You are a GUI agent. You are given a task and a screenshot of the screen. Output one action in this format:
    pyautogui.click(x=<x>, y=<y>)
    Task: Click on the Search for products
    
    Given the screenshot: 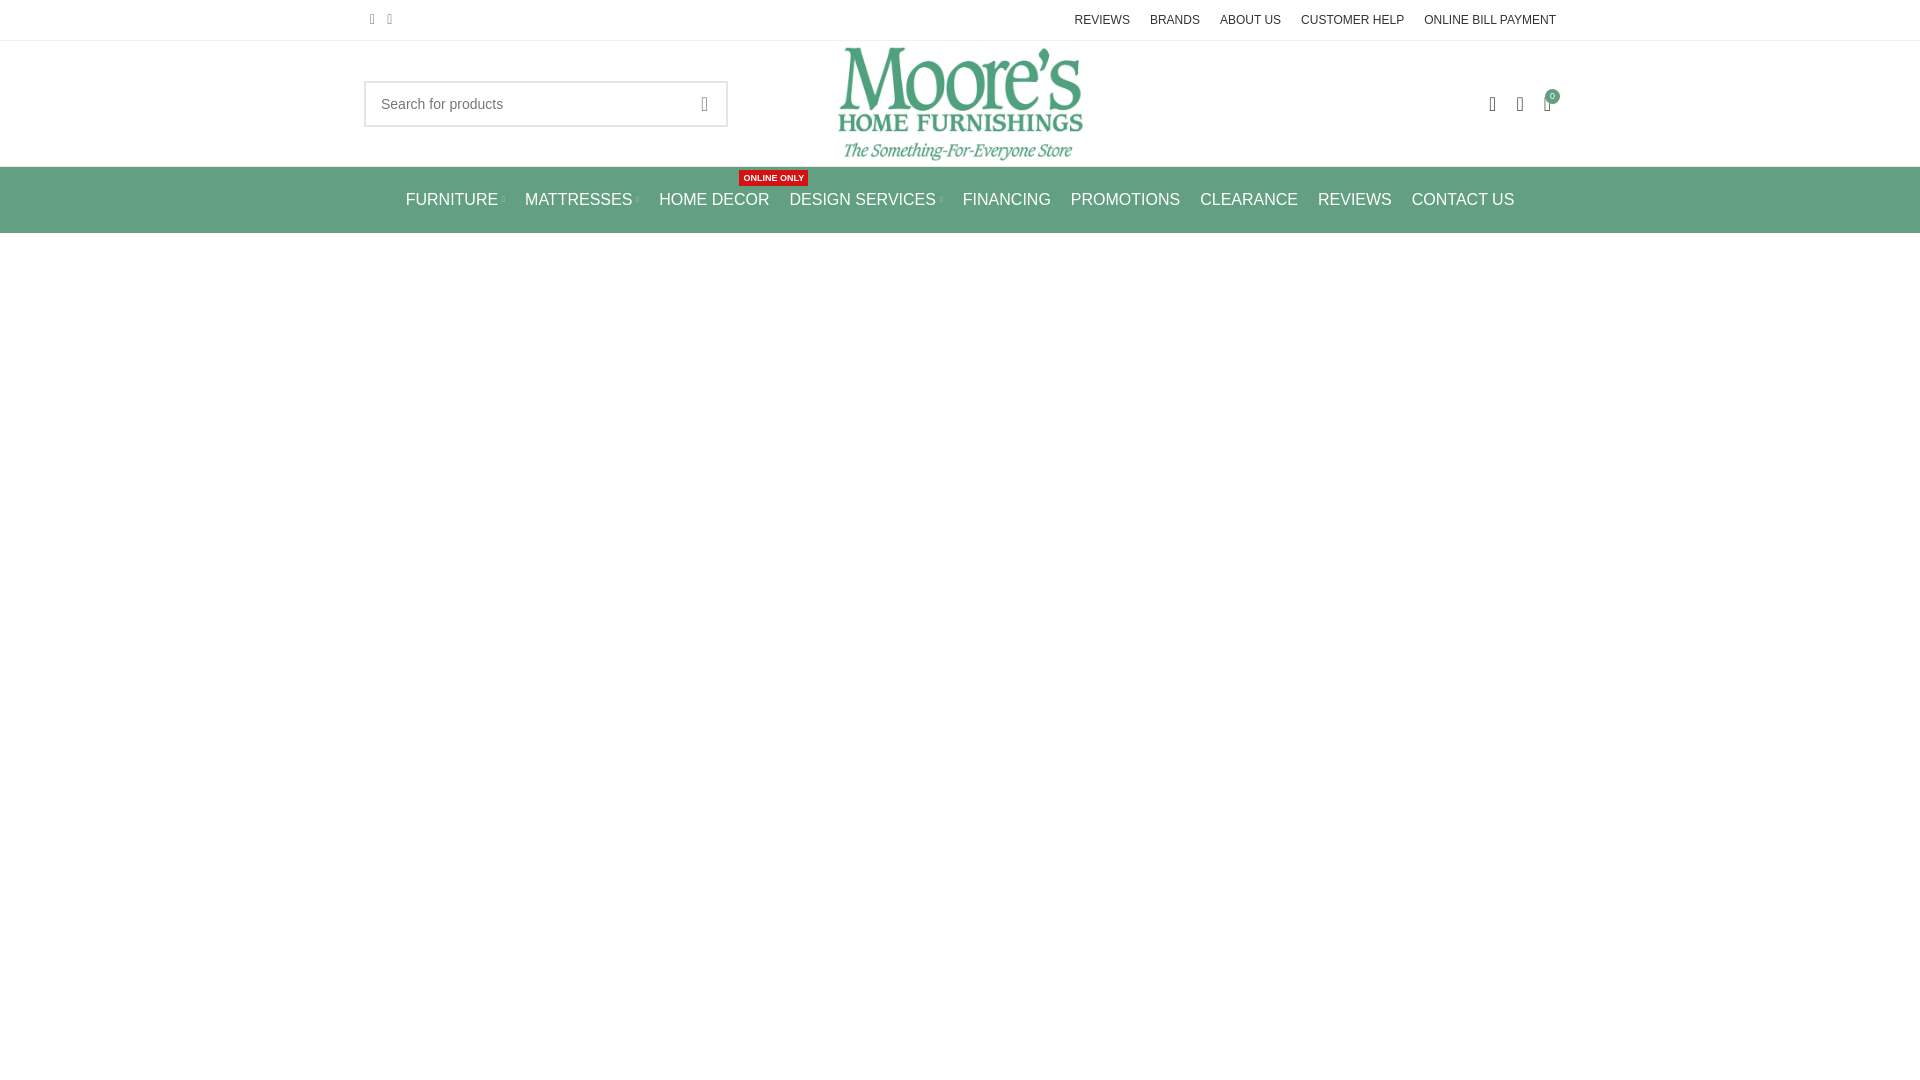 What is the action you would take?
    pyautogui.click(x=546, y=102)
    